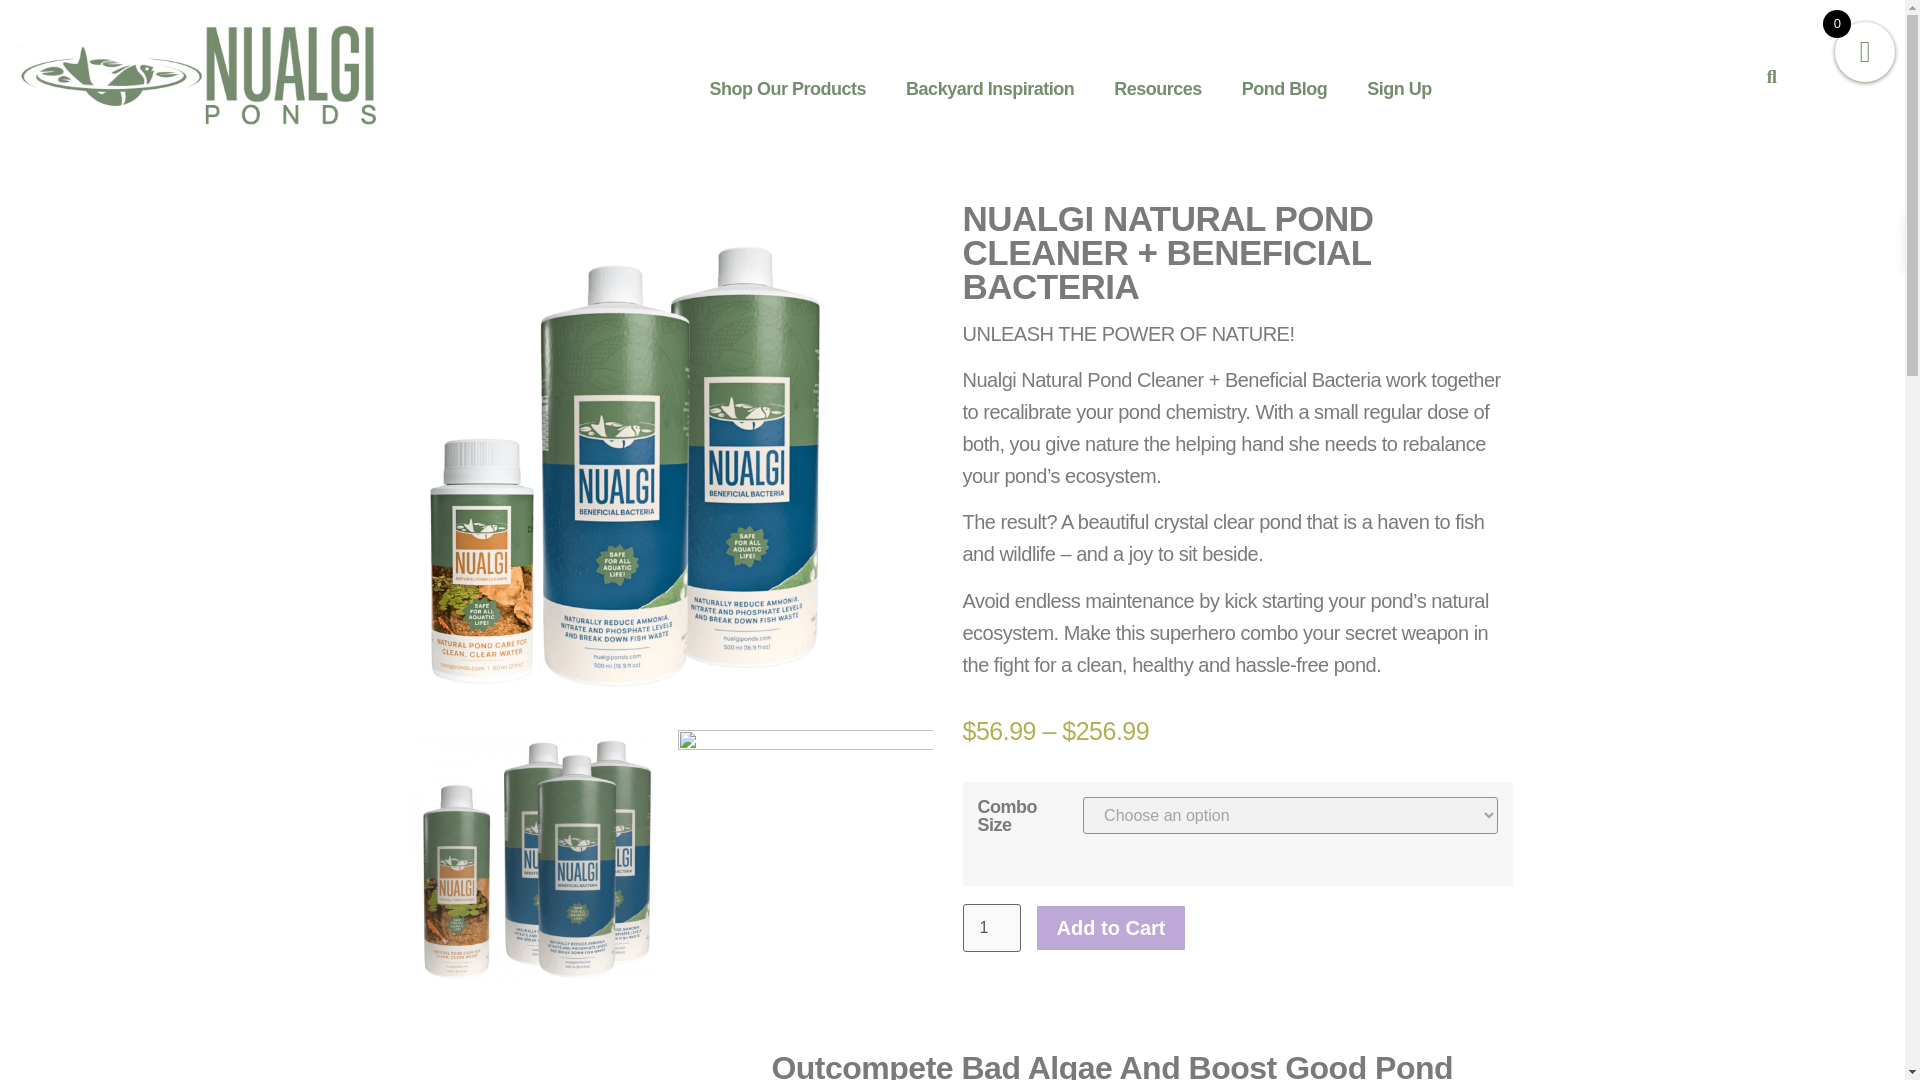 This screenshot has width=1920, height=1080. Describe the element at coordinates (990, 88) in the screenshot. I see `Backyard Inspiration` at that location.